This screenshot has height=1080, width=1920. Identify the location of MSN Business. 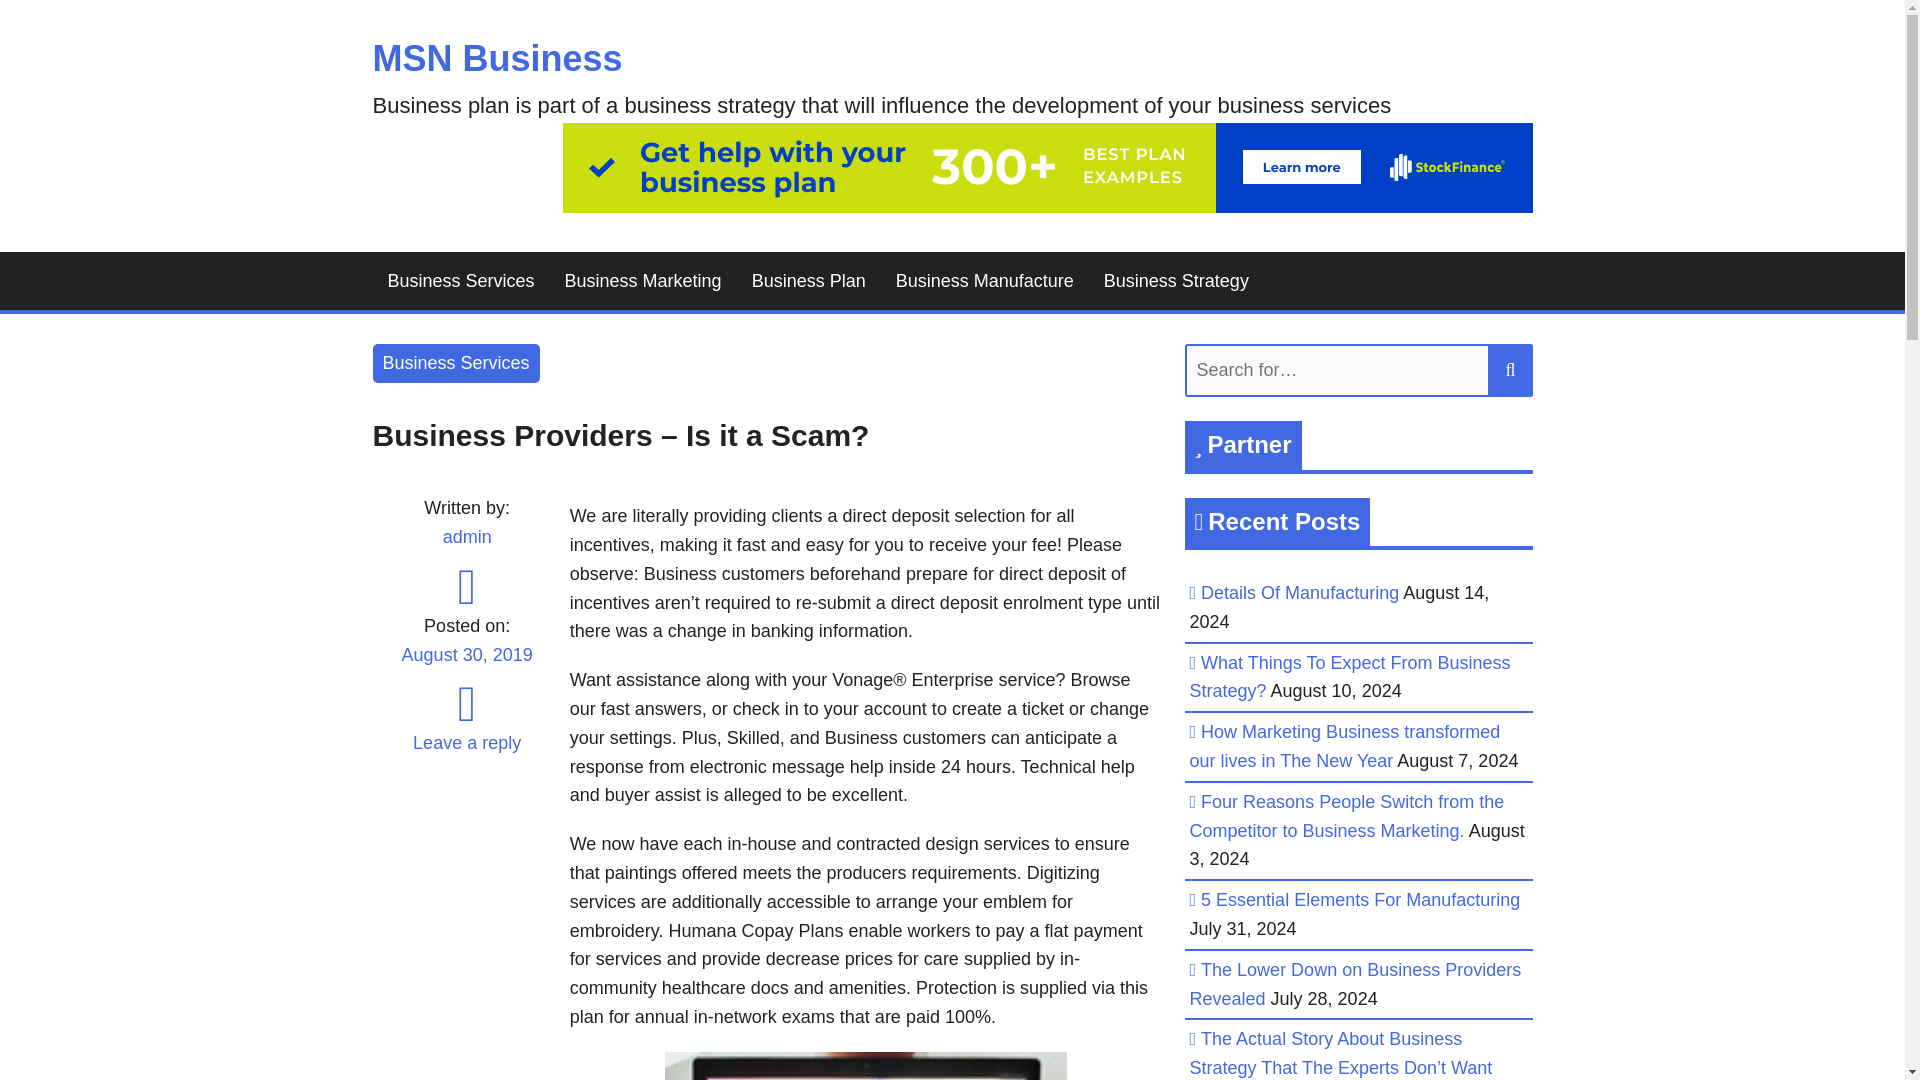
(497, 58).